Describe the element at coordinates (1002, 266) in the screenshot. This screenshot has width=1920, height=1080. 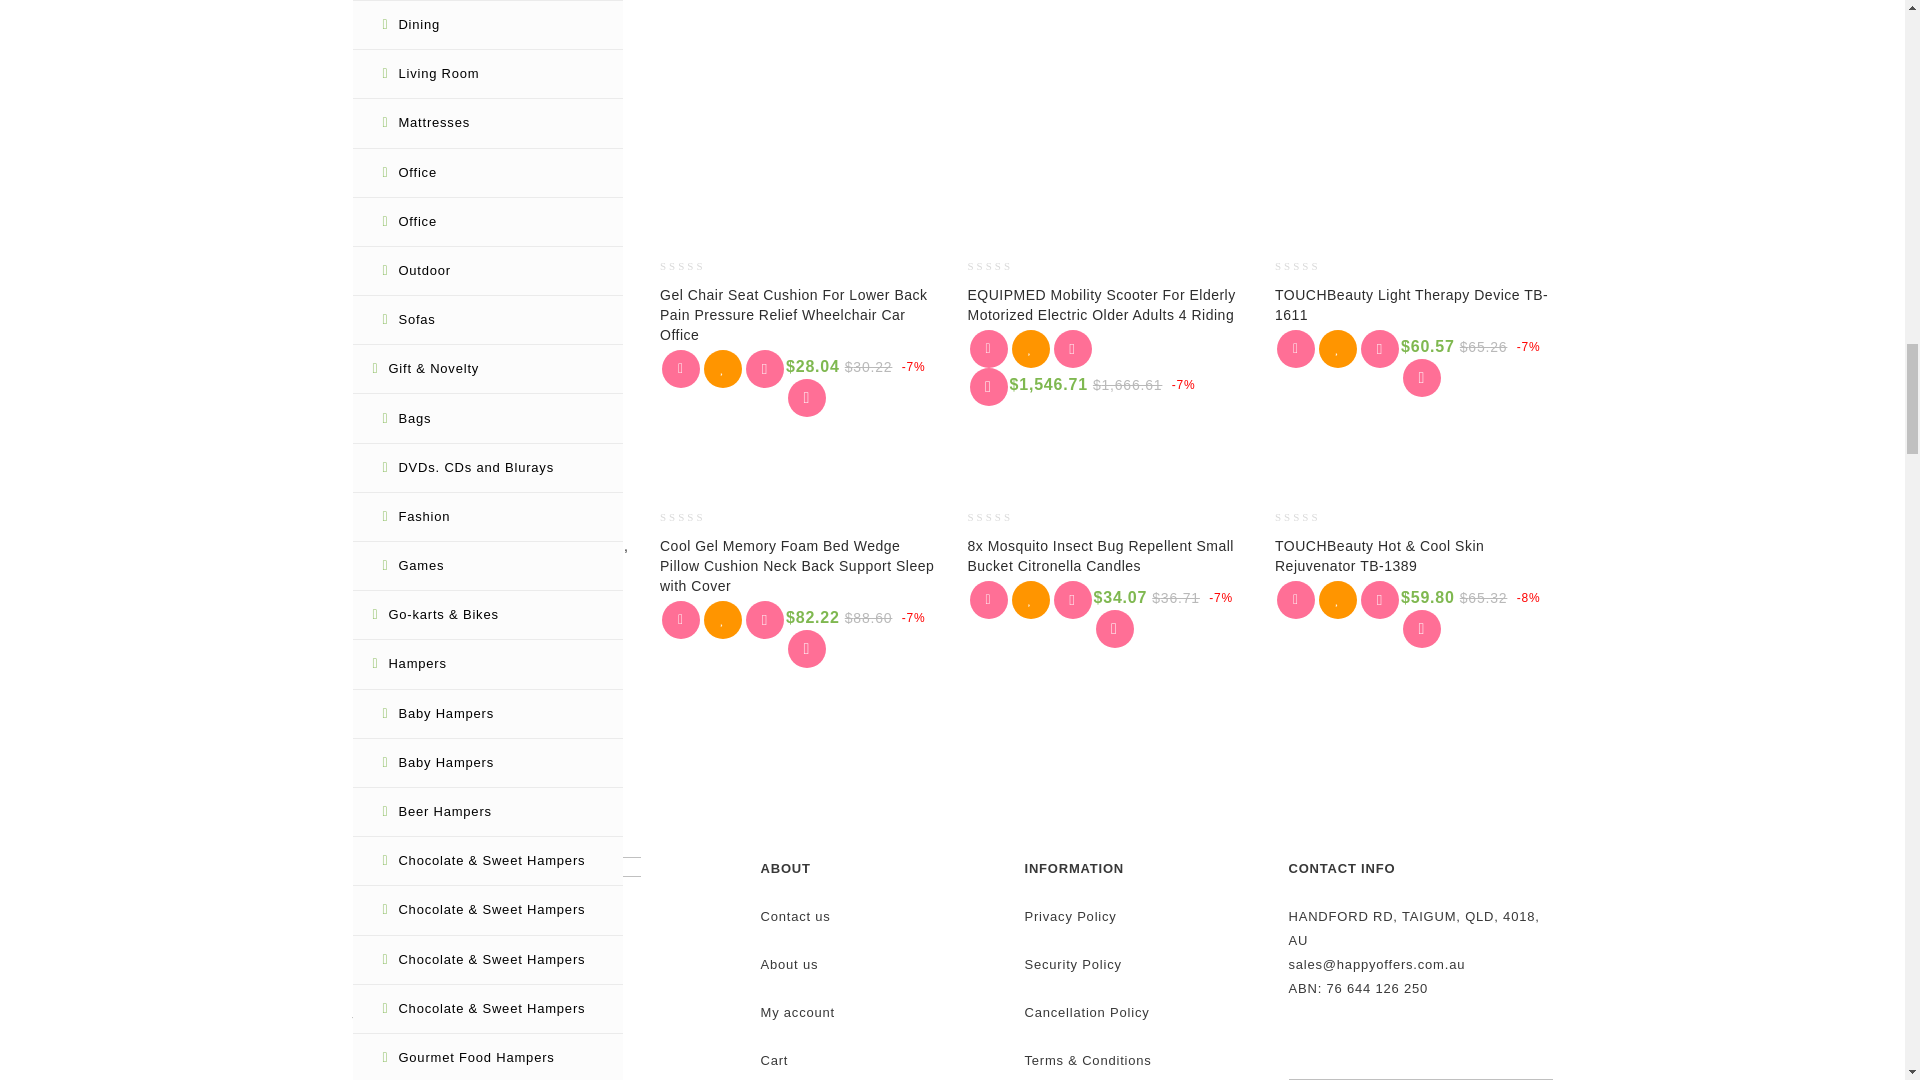
I see `Not yet rated` at that location.